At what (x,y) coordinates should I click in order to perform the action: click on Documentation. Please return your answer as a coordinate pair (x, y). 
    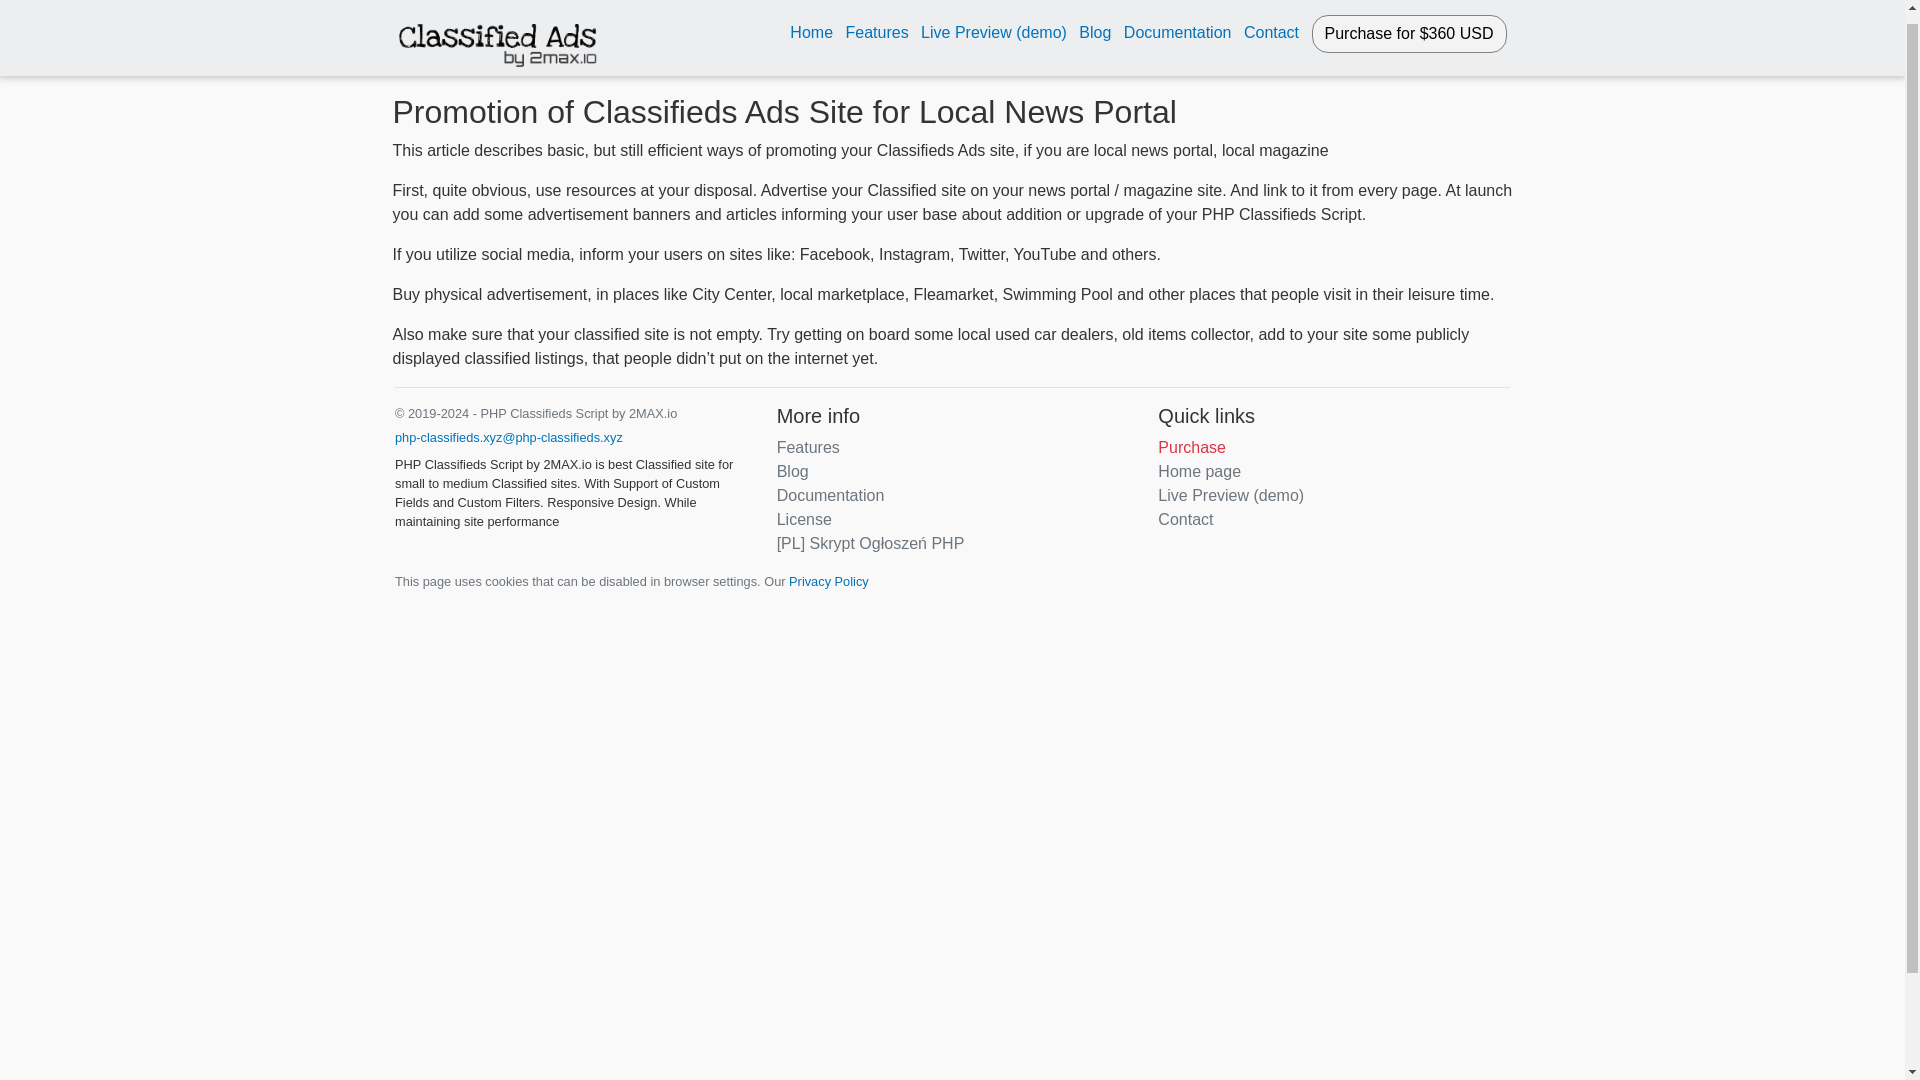
    Looking at the image, I should click on (1178, 21).